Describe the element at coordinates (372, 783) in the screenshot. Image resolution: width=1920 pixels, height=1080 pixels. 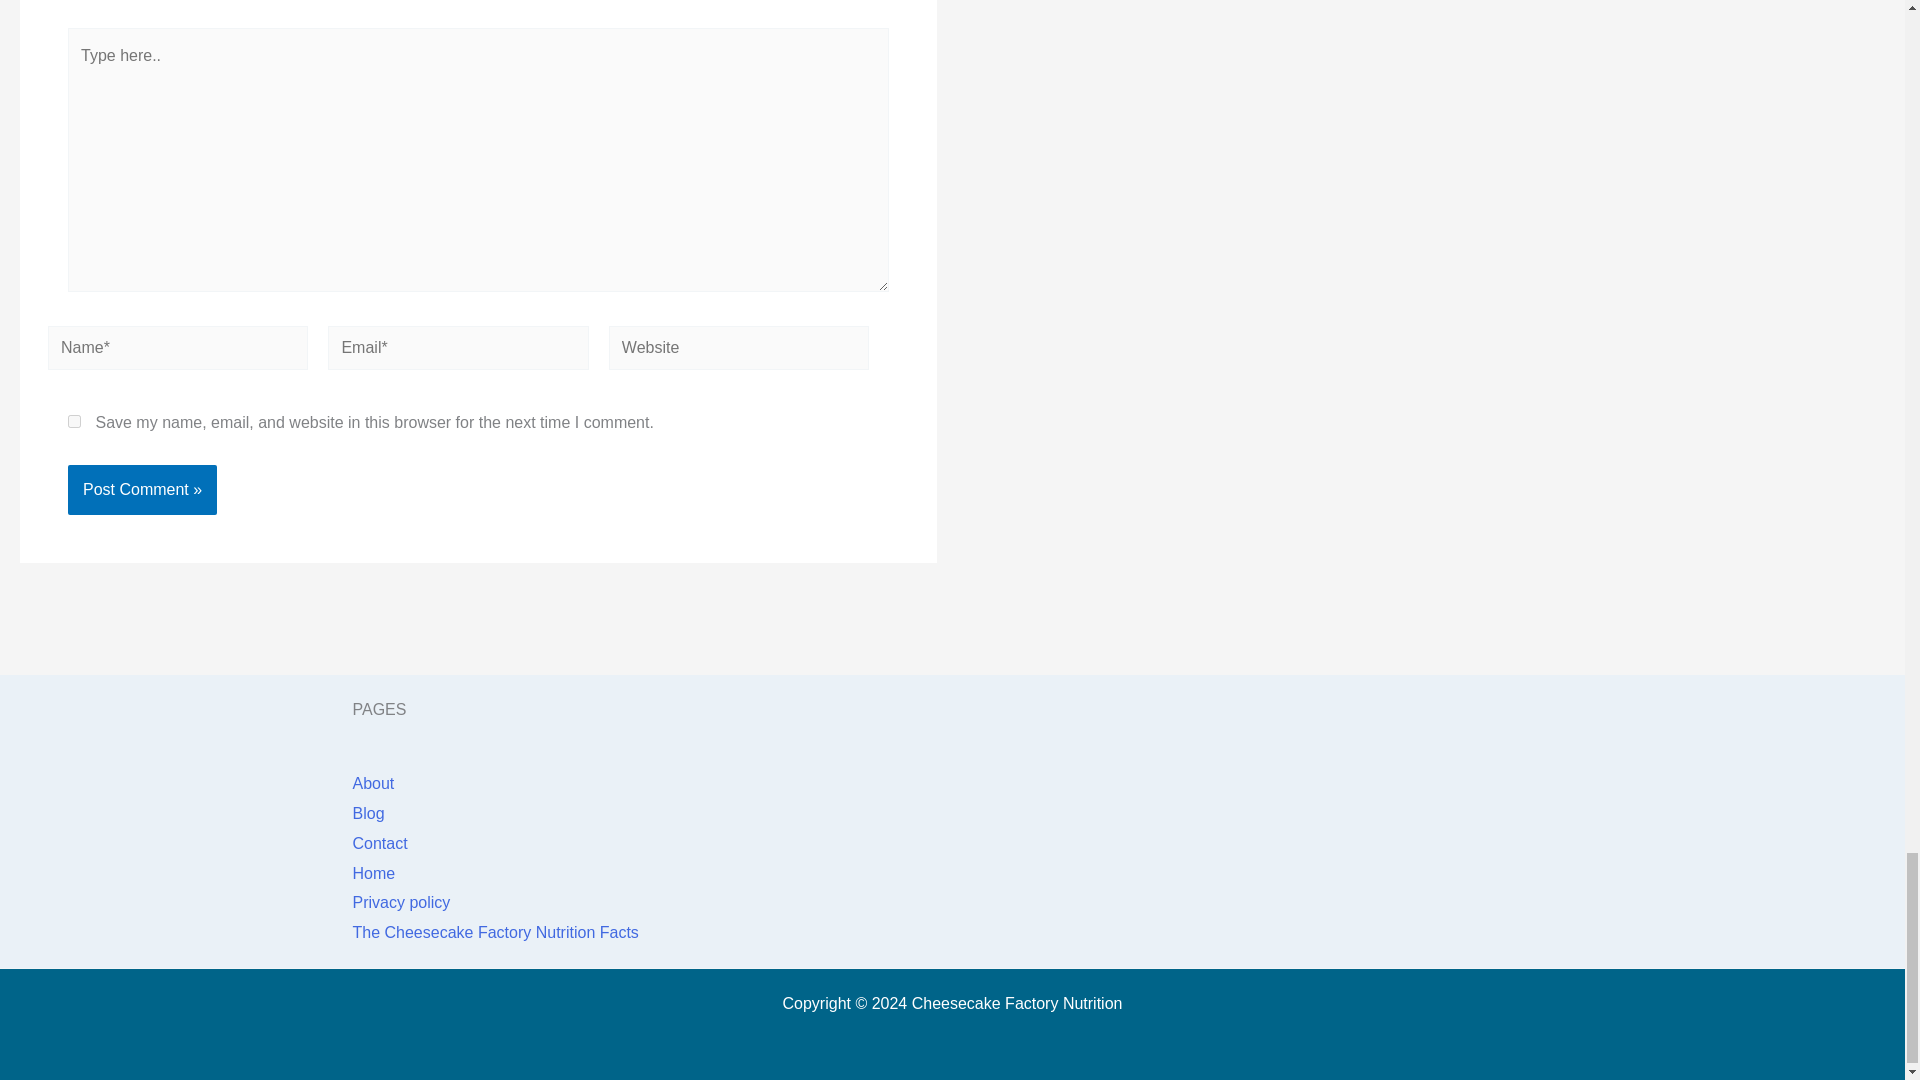
I see `About` at that location.